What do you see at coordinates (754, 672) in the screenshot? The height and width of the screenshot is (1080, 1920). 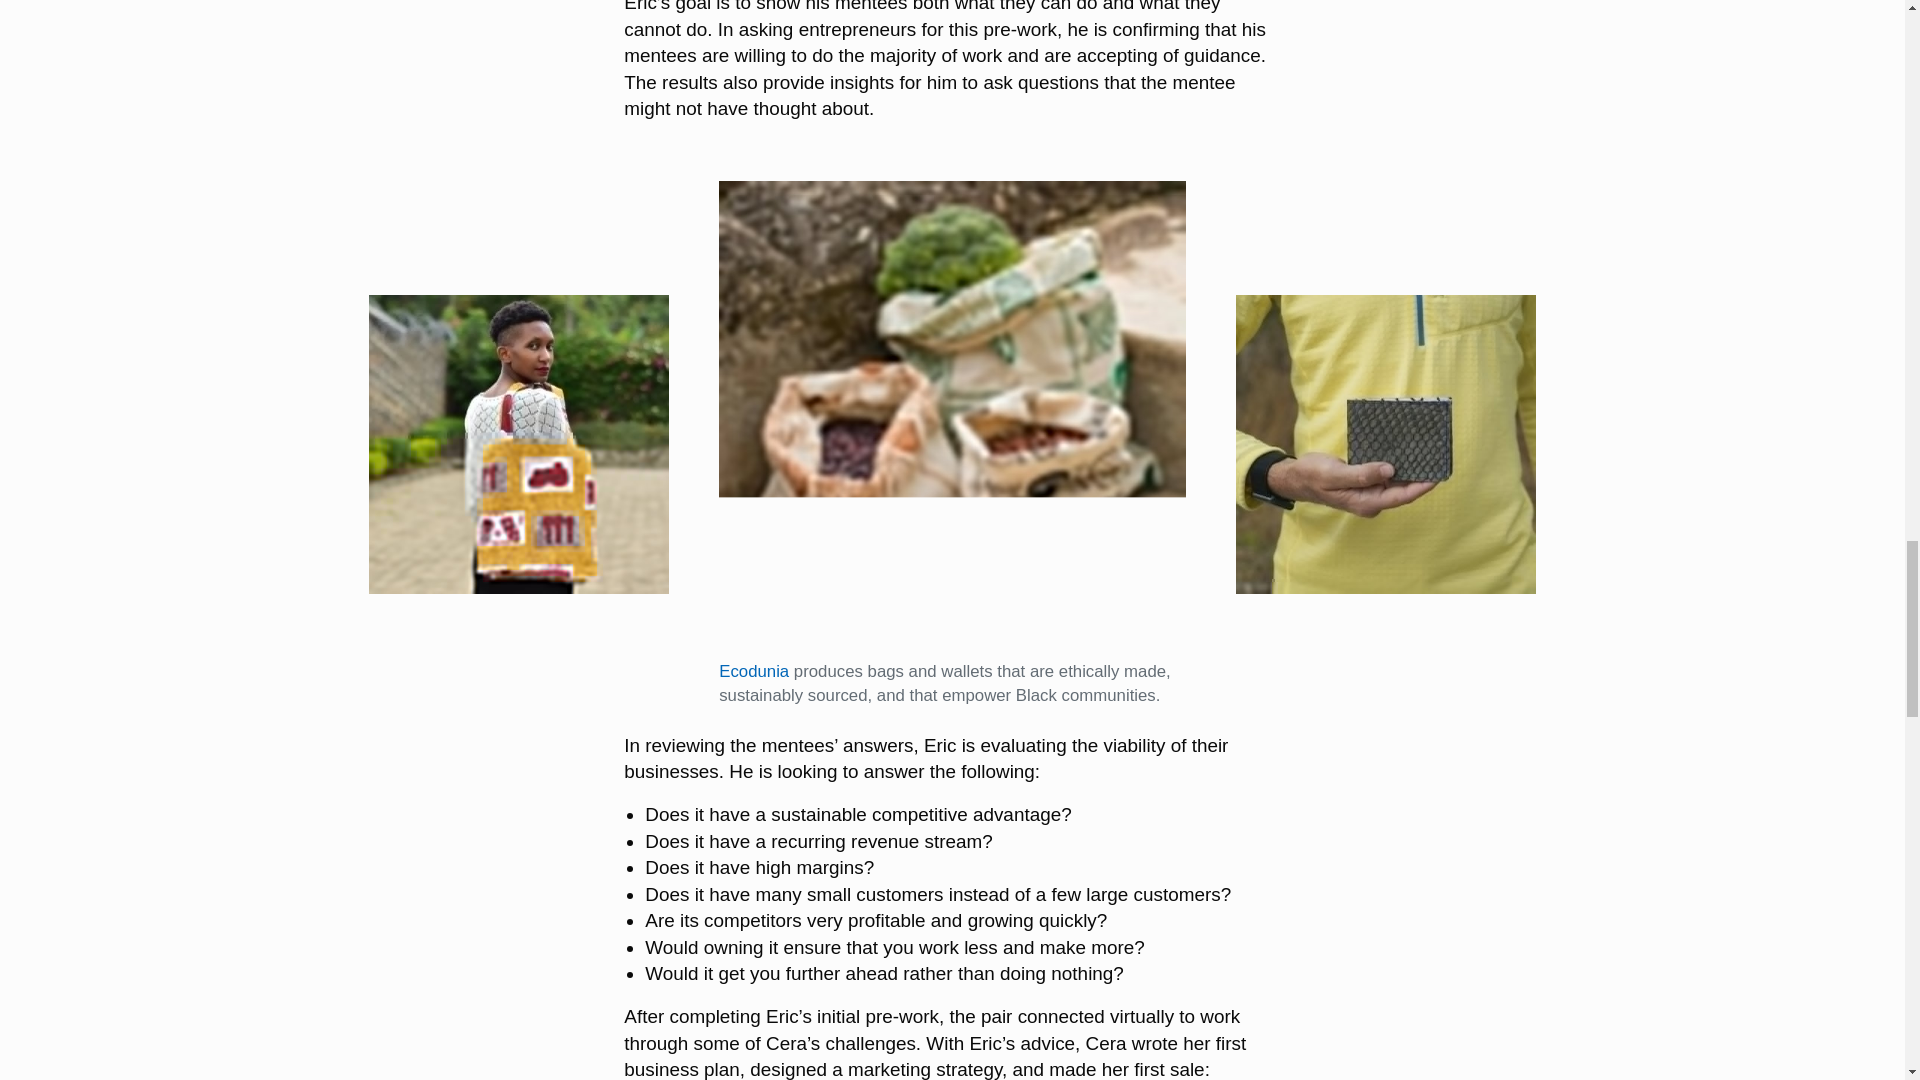 I see `Ecodunia` at bounding box center [754, 672].